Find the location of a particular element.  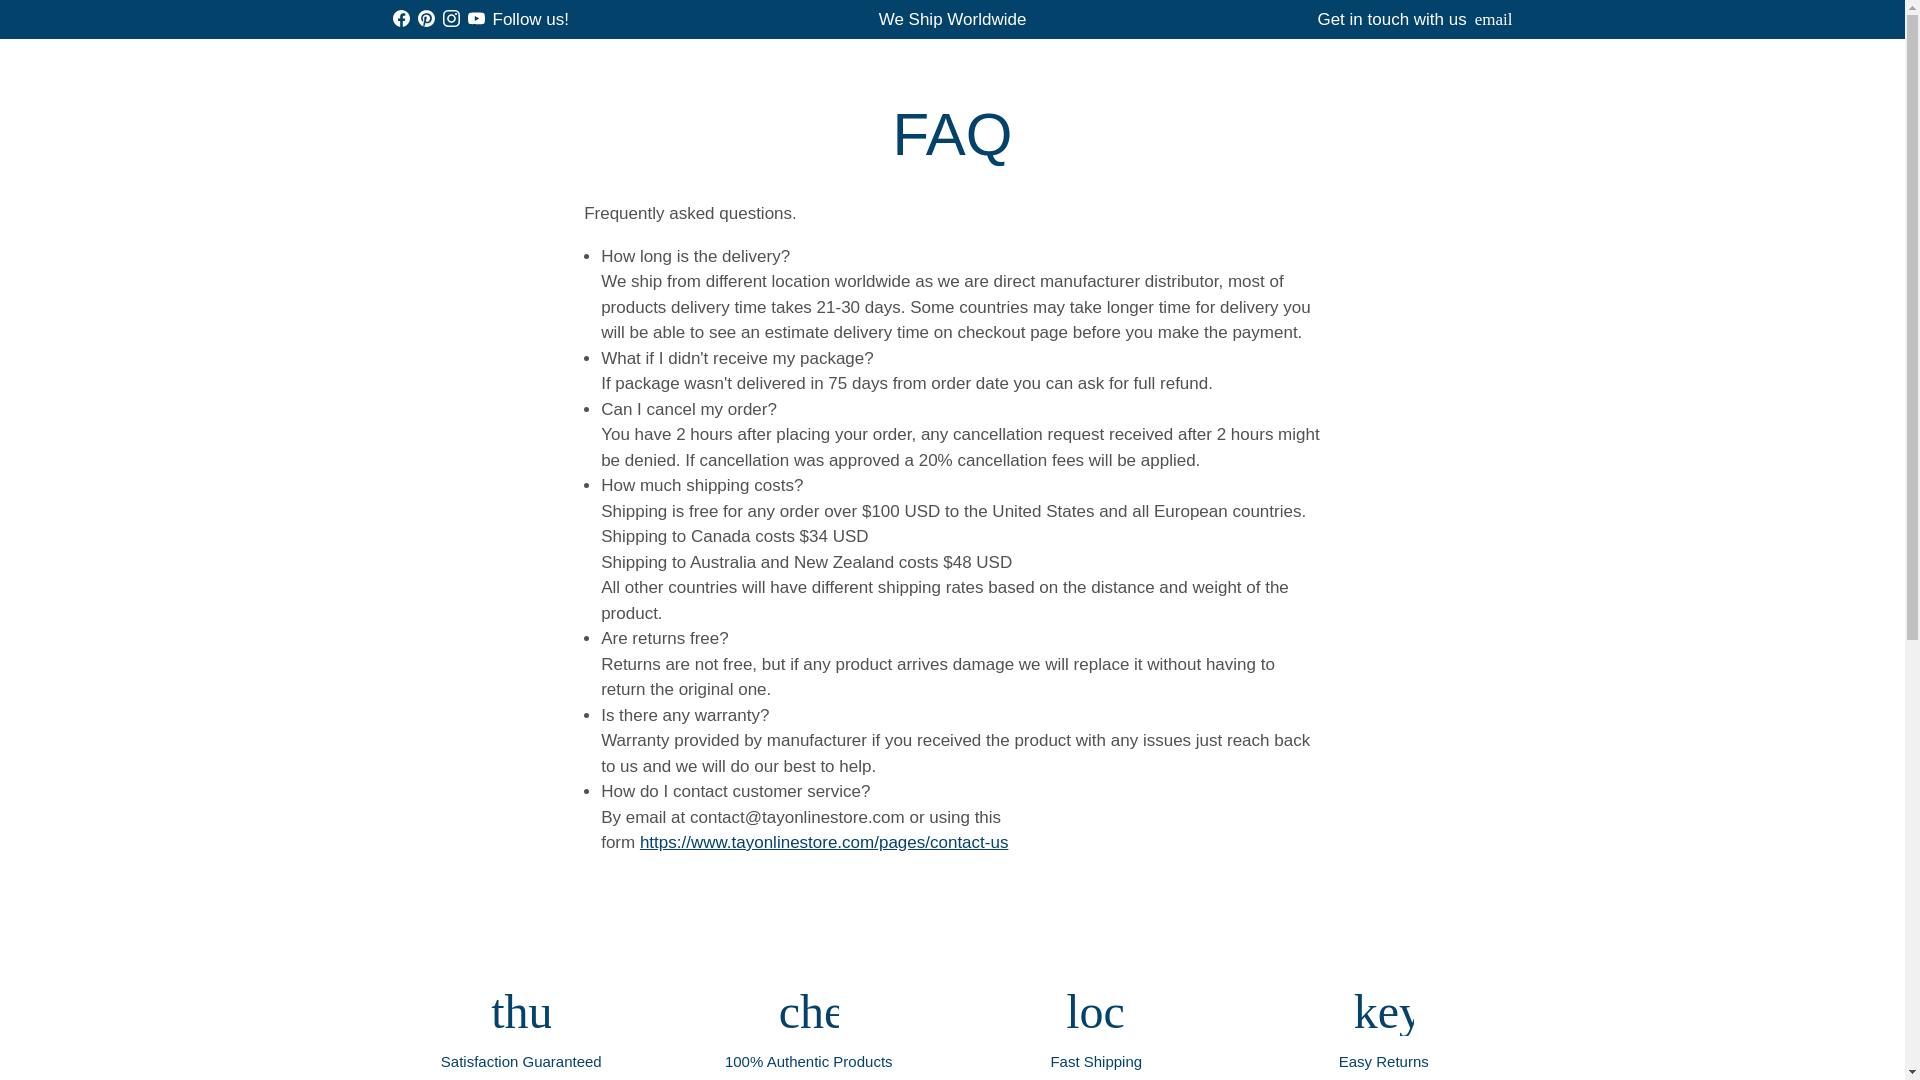

email is located at coordinates (1493, 19).